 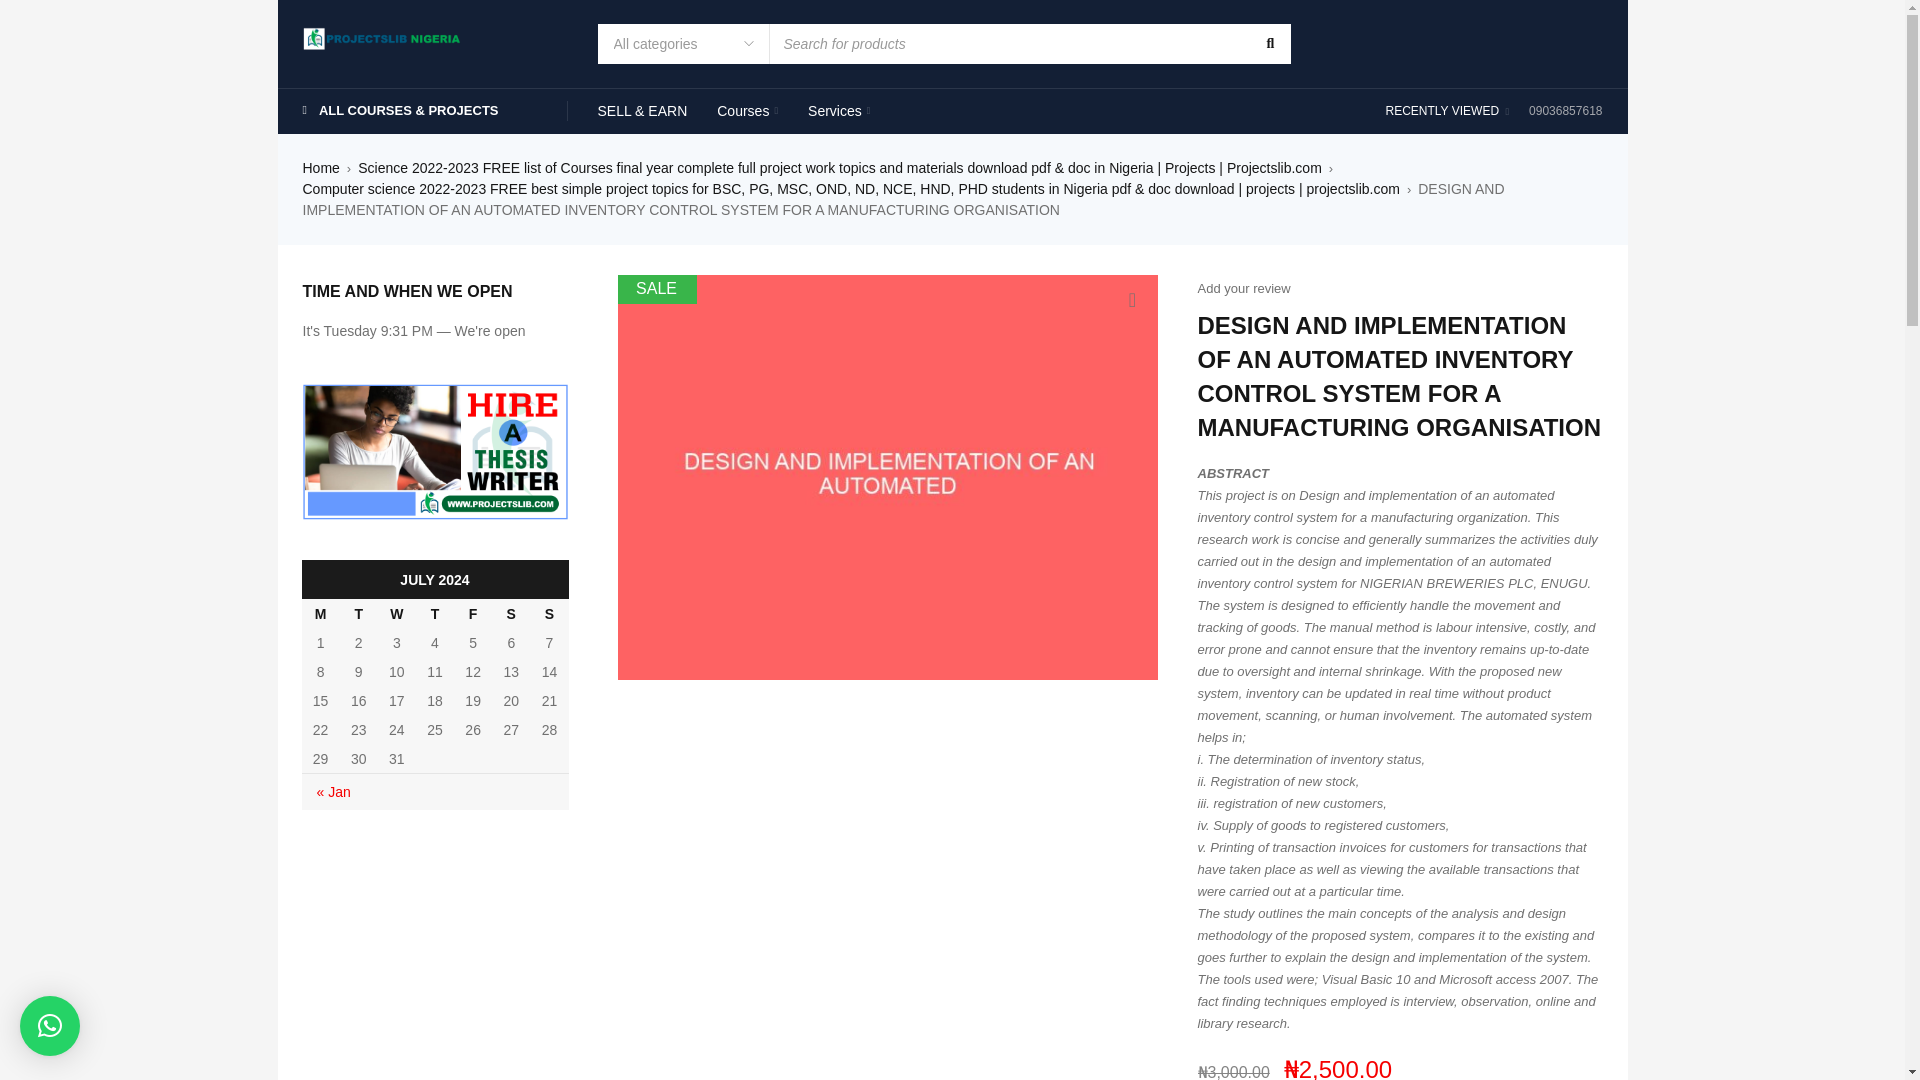 I want to click on Search, so click(x=1269, y=43).